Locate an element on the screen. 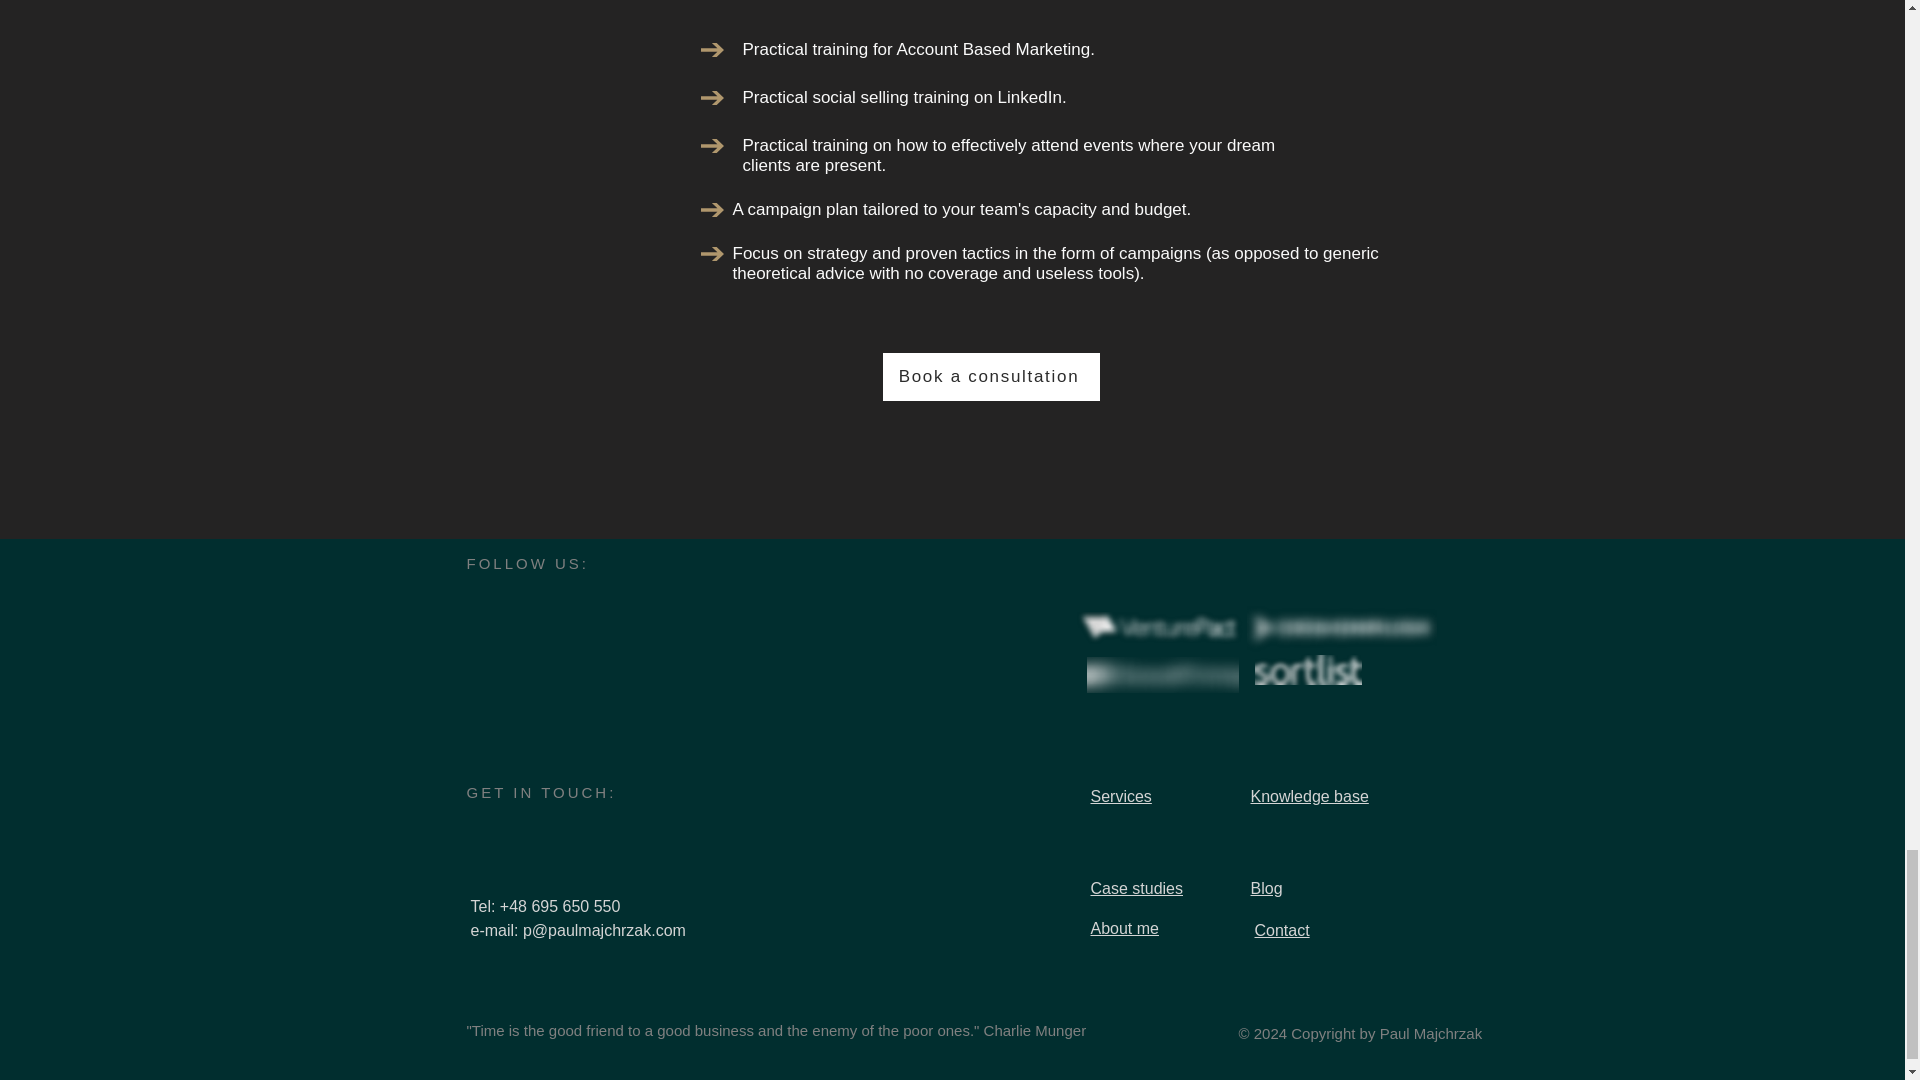  Contact is located at coordinates (1281, 930).